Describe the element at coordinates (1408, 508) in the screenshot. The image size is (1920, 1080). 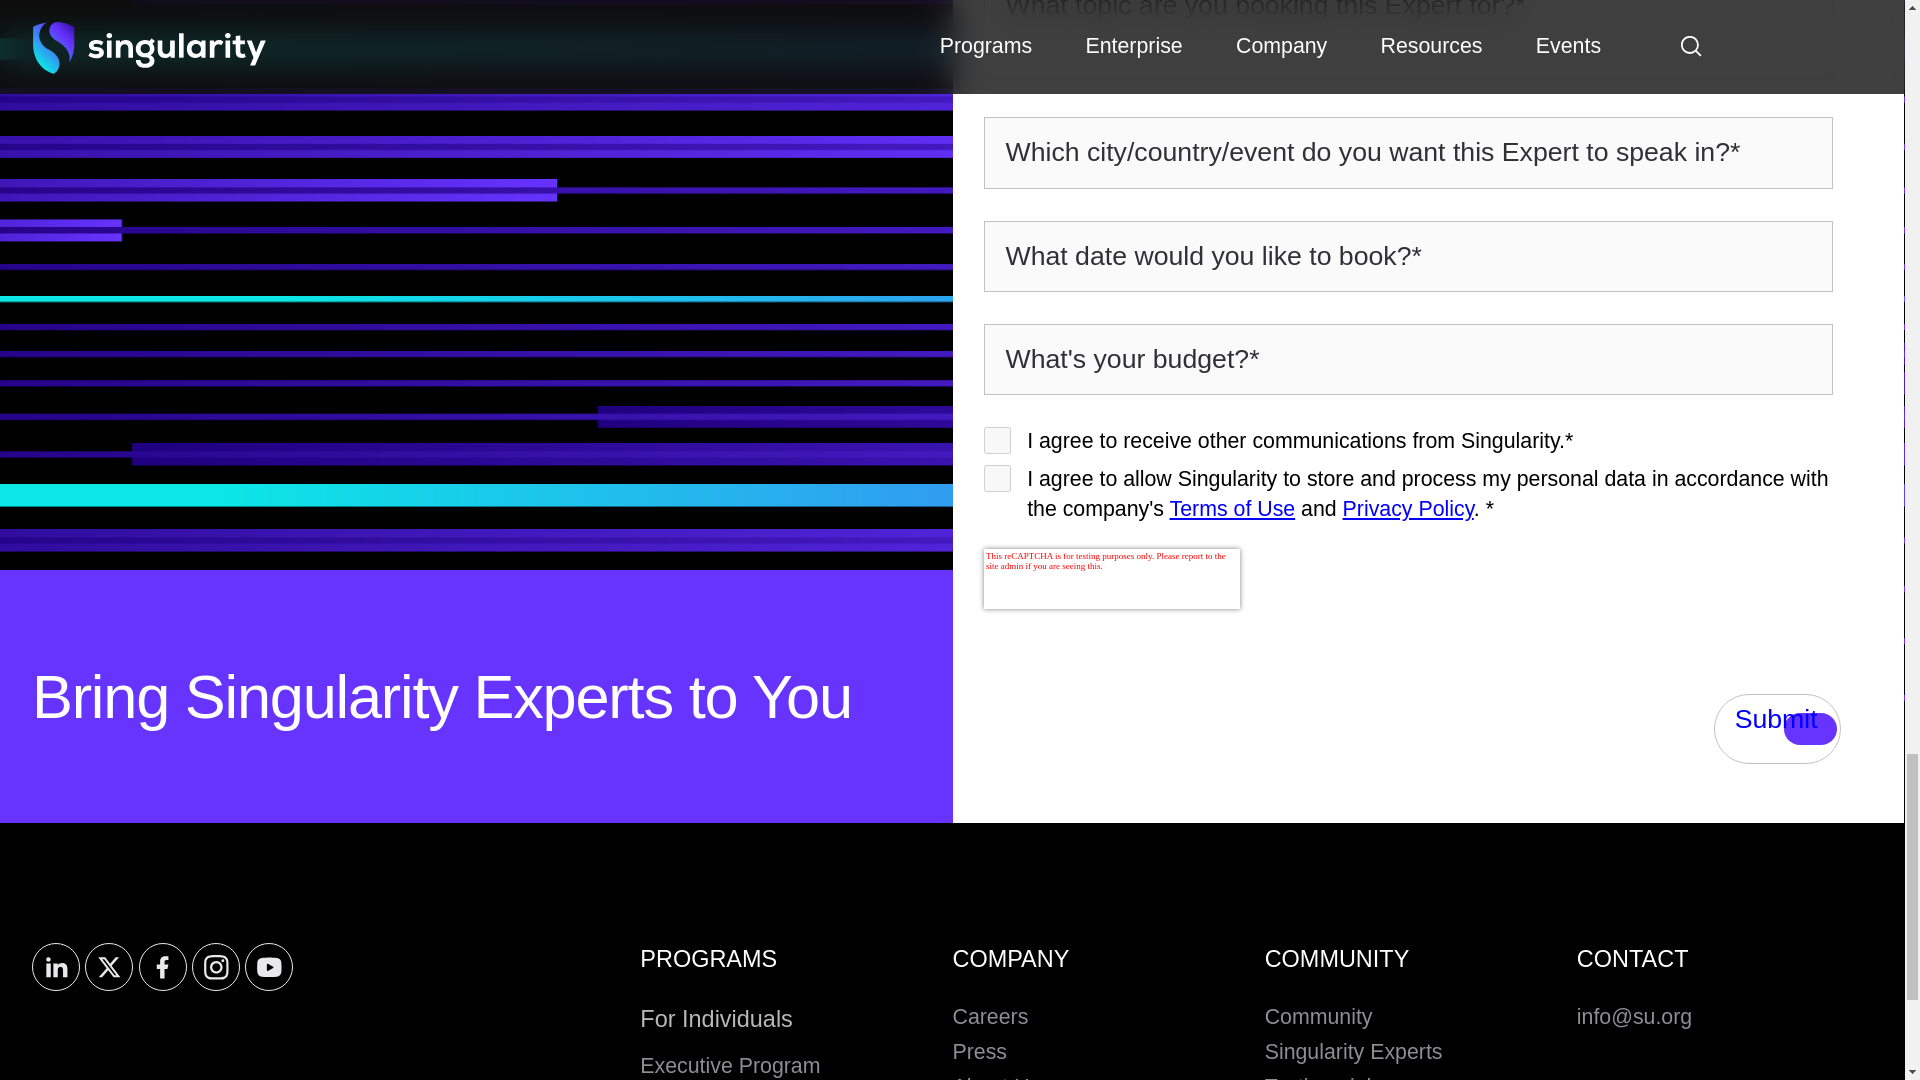
I see `Privacy Policy` at that location.